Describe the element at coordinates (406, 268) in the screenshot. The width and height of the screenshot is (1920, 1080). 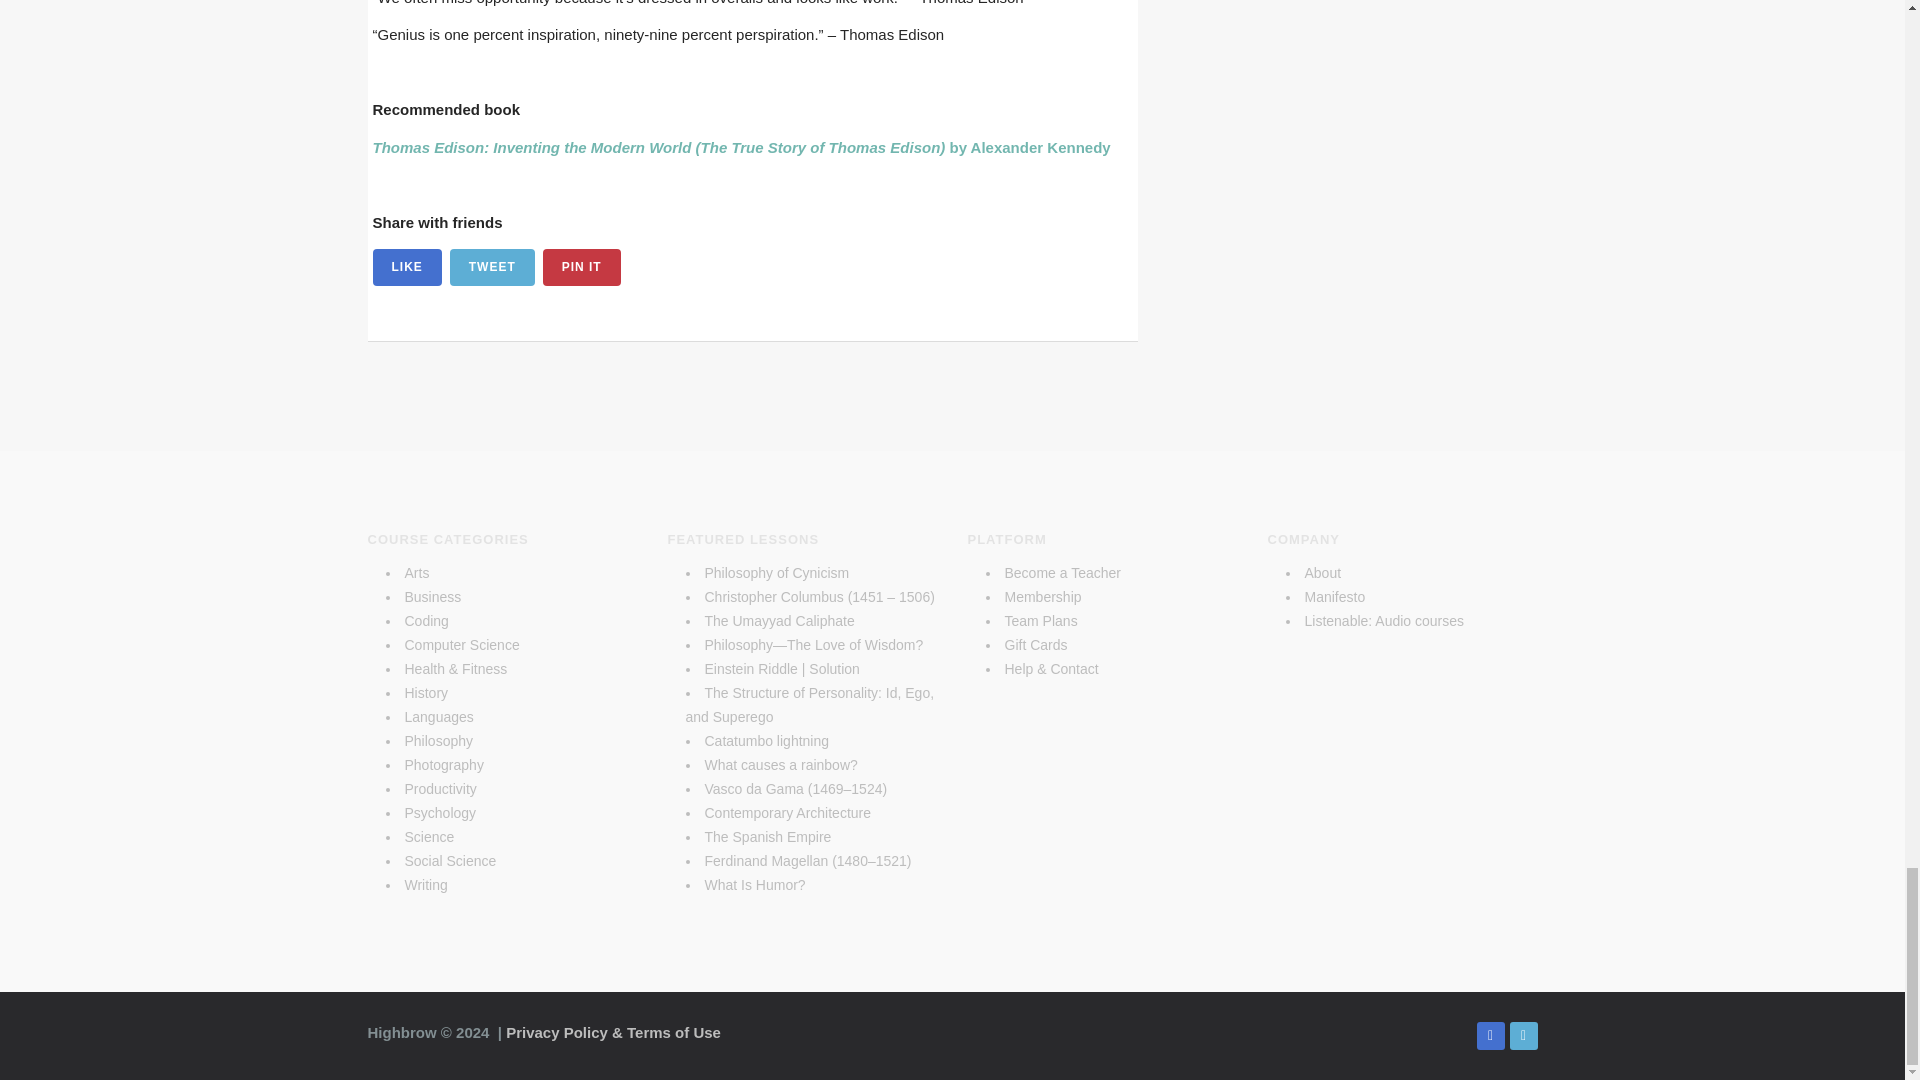
I see `LIKE` at that location.